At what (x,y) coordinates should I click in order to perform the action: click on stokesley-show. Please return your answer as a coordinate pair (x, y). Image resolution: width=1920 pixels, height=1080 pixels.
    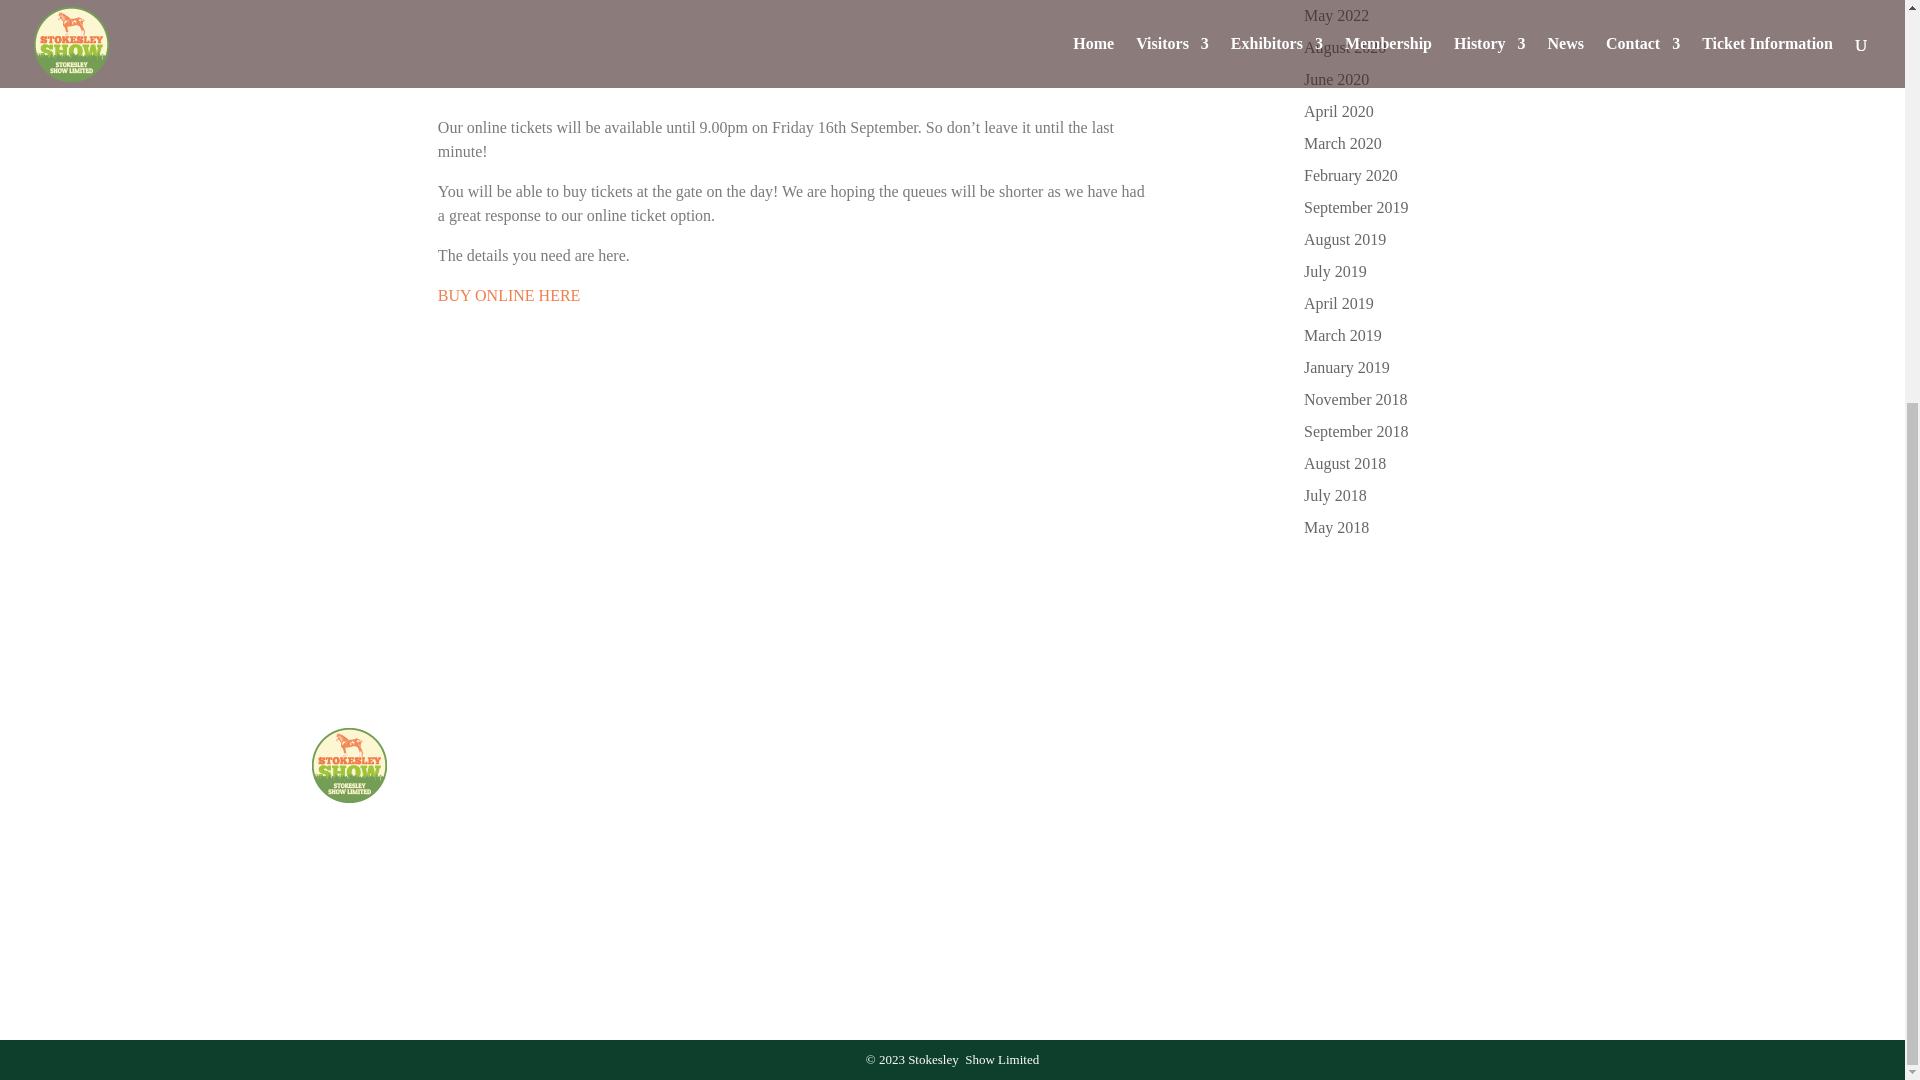
    Looking at the image, I should click on (349, 765).